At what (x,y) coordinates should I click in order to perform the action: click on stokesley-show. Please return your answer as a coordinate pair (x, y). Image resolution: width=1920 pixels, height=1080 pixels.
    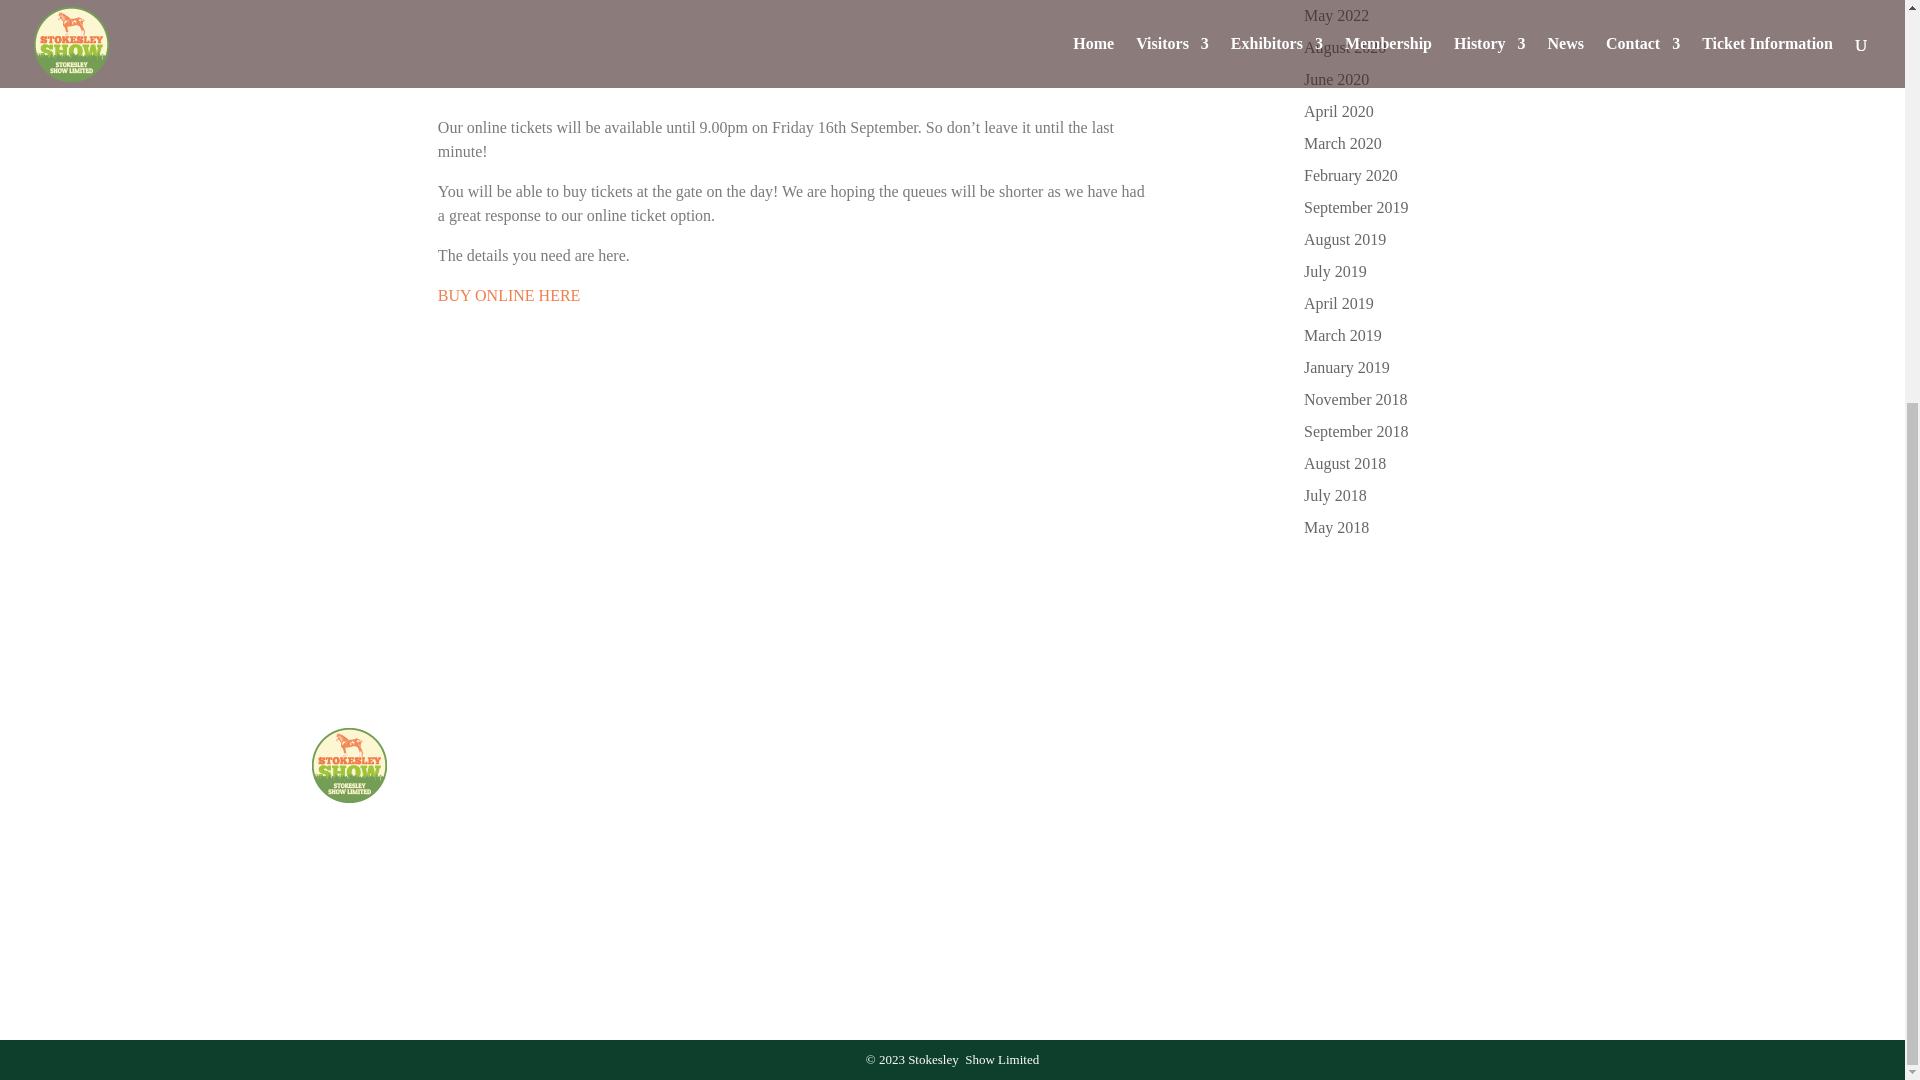
    Looking at the image, I should click on (349, 765).